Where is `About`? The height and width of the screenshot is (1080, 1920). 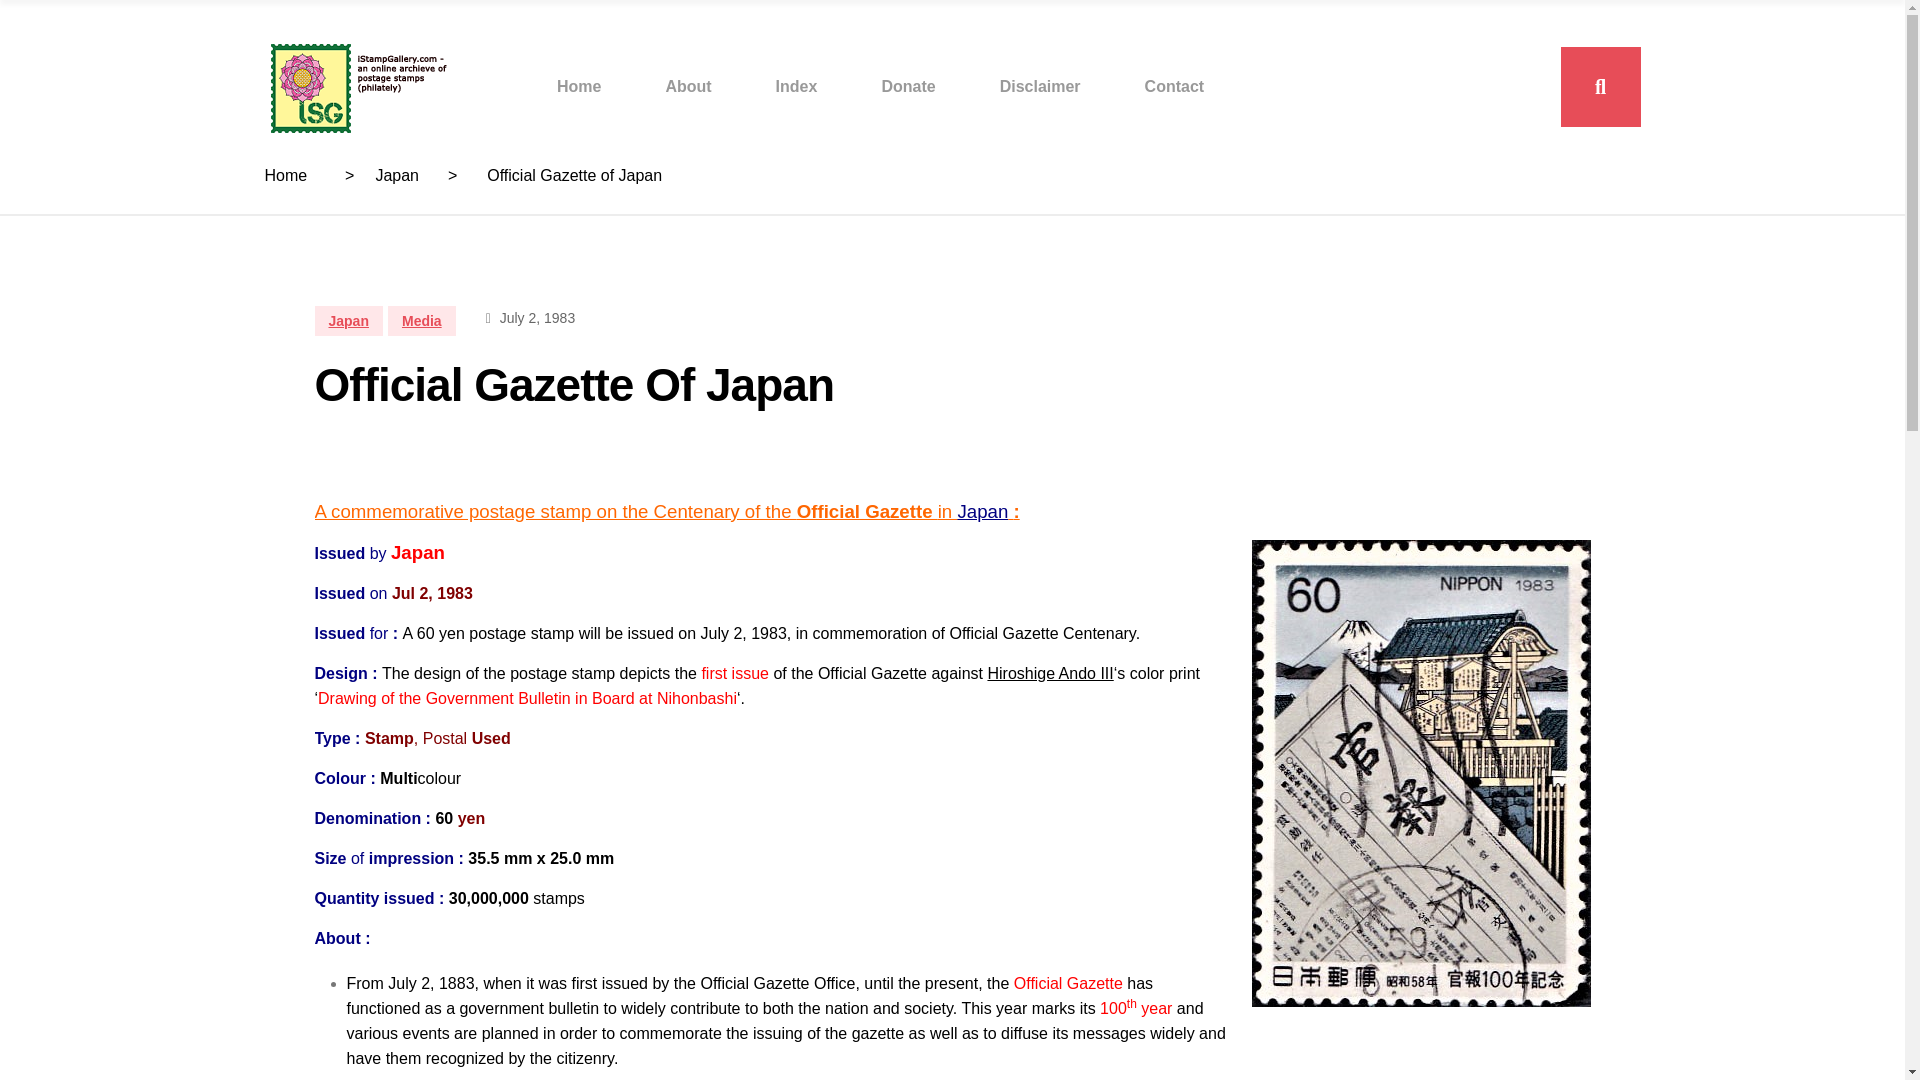
About is located at coordinates (687, 86).